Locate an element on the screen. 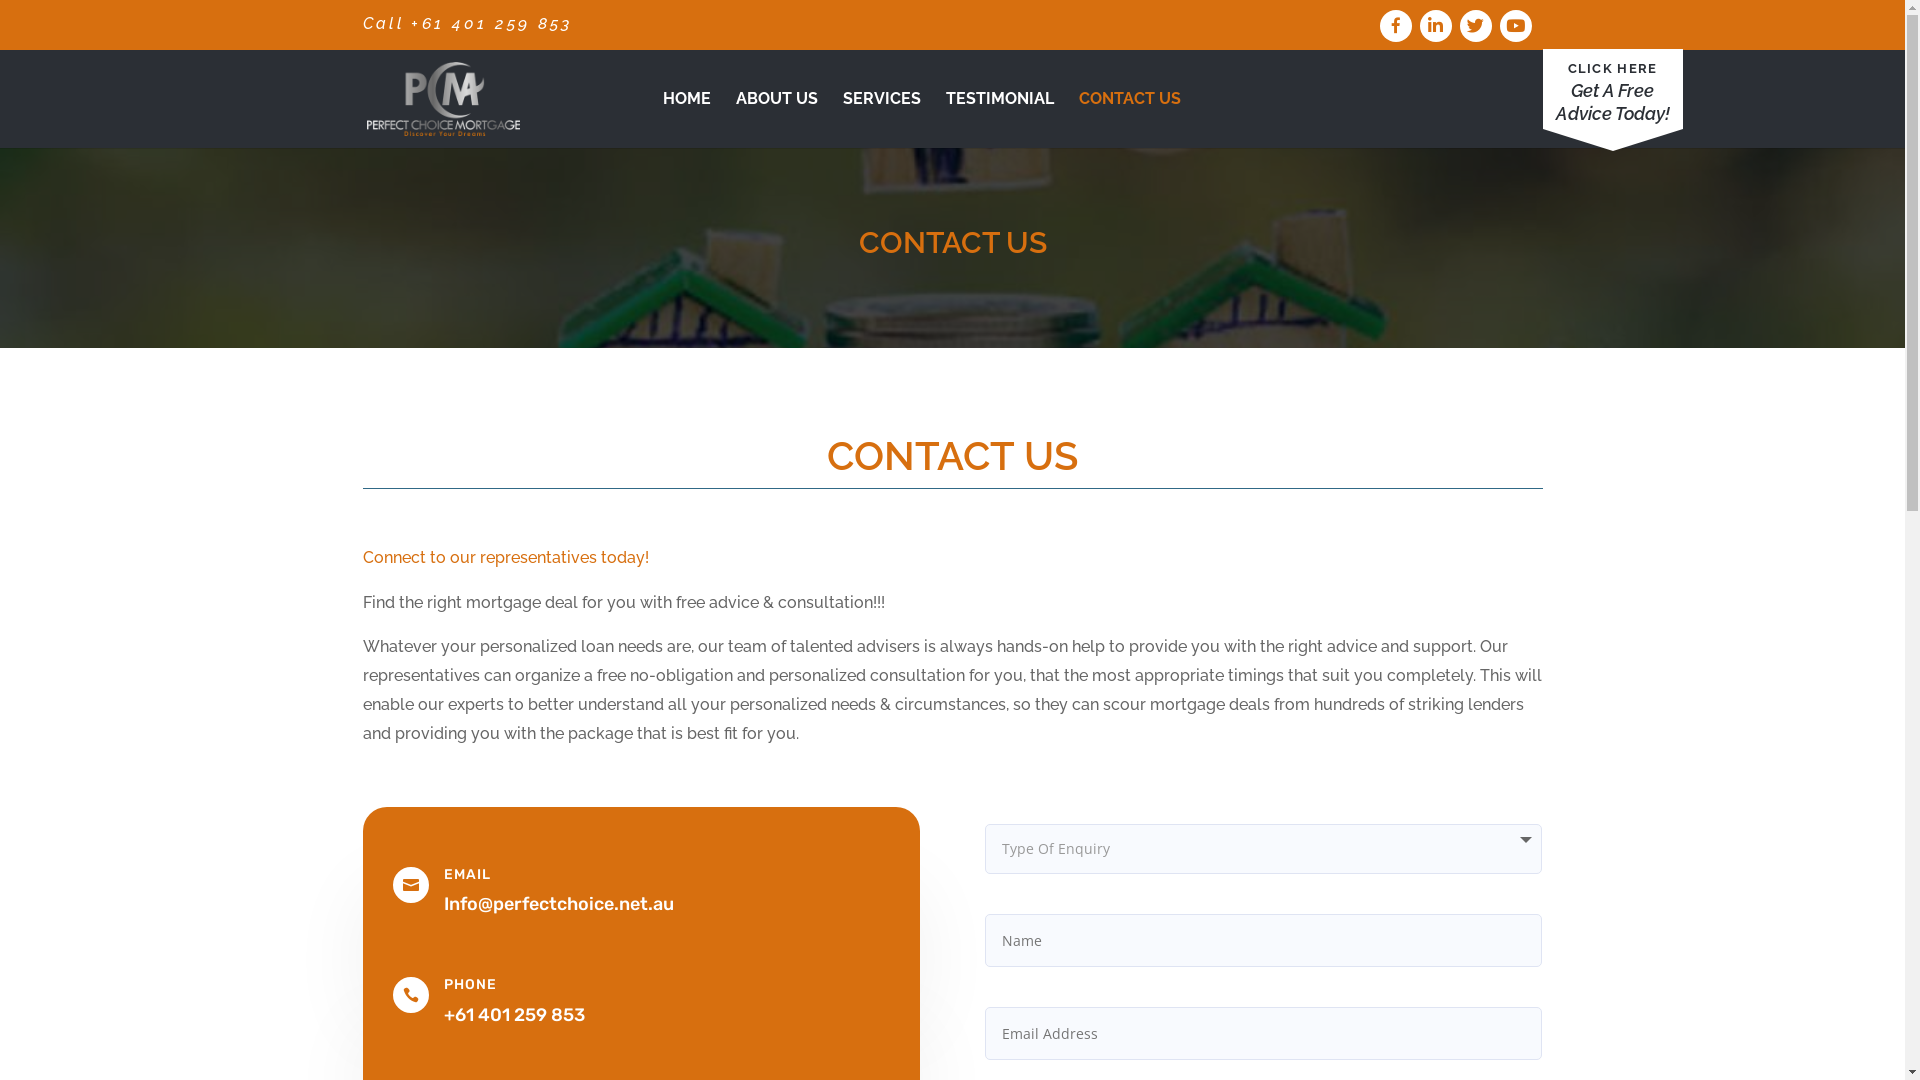 The height and width of the screenshot is (1080, 1920). TESTIMONIAL is located at coordinates (1000, 120).